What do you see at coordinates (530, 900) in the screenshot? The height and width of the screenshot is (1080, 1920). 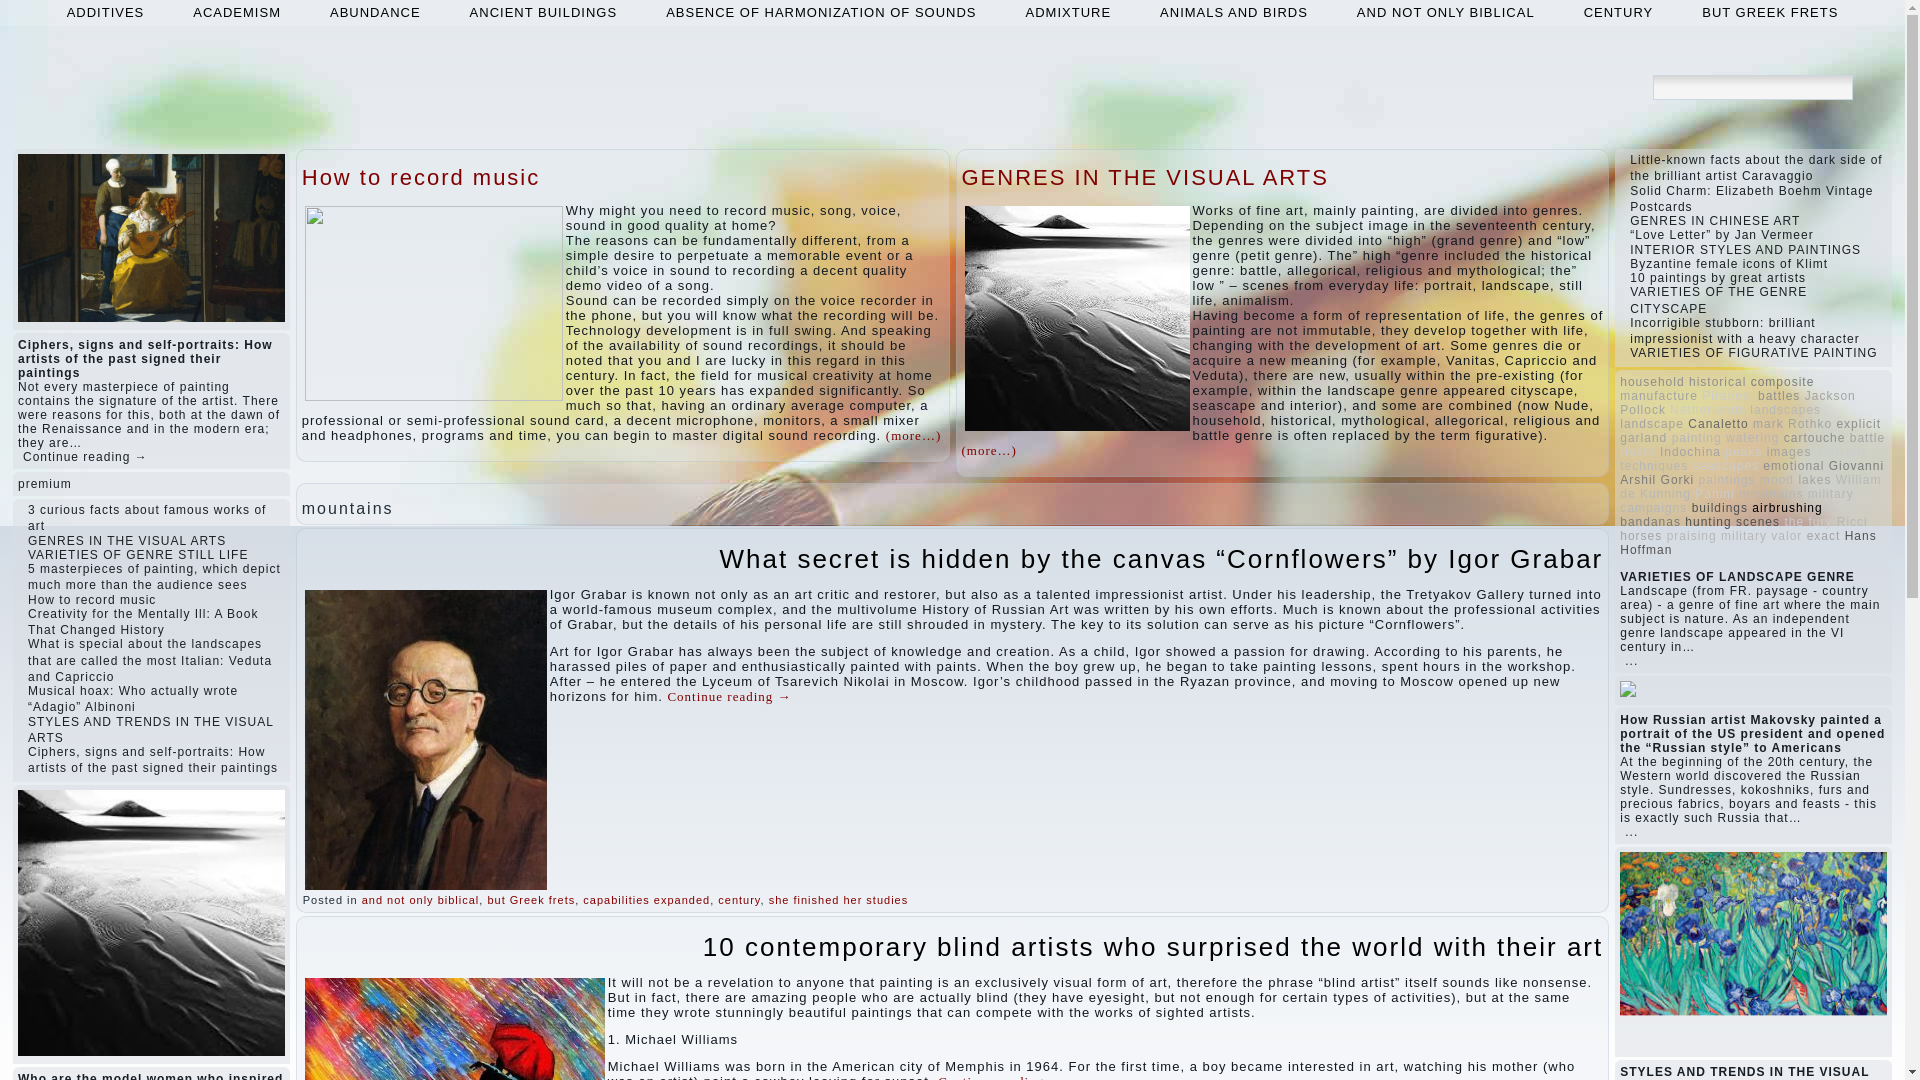 I see `but Greek frets` at bounding box center [530, 900].